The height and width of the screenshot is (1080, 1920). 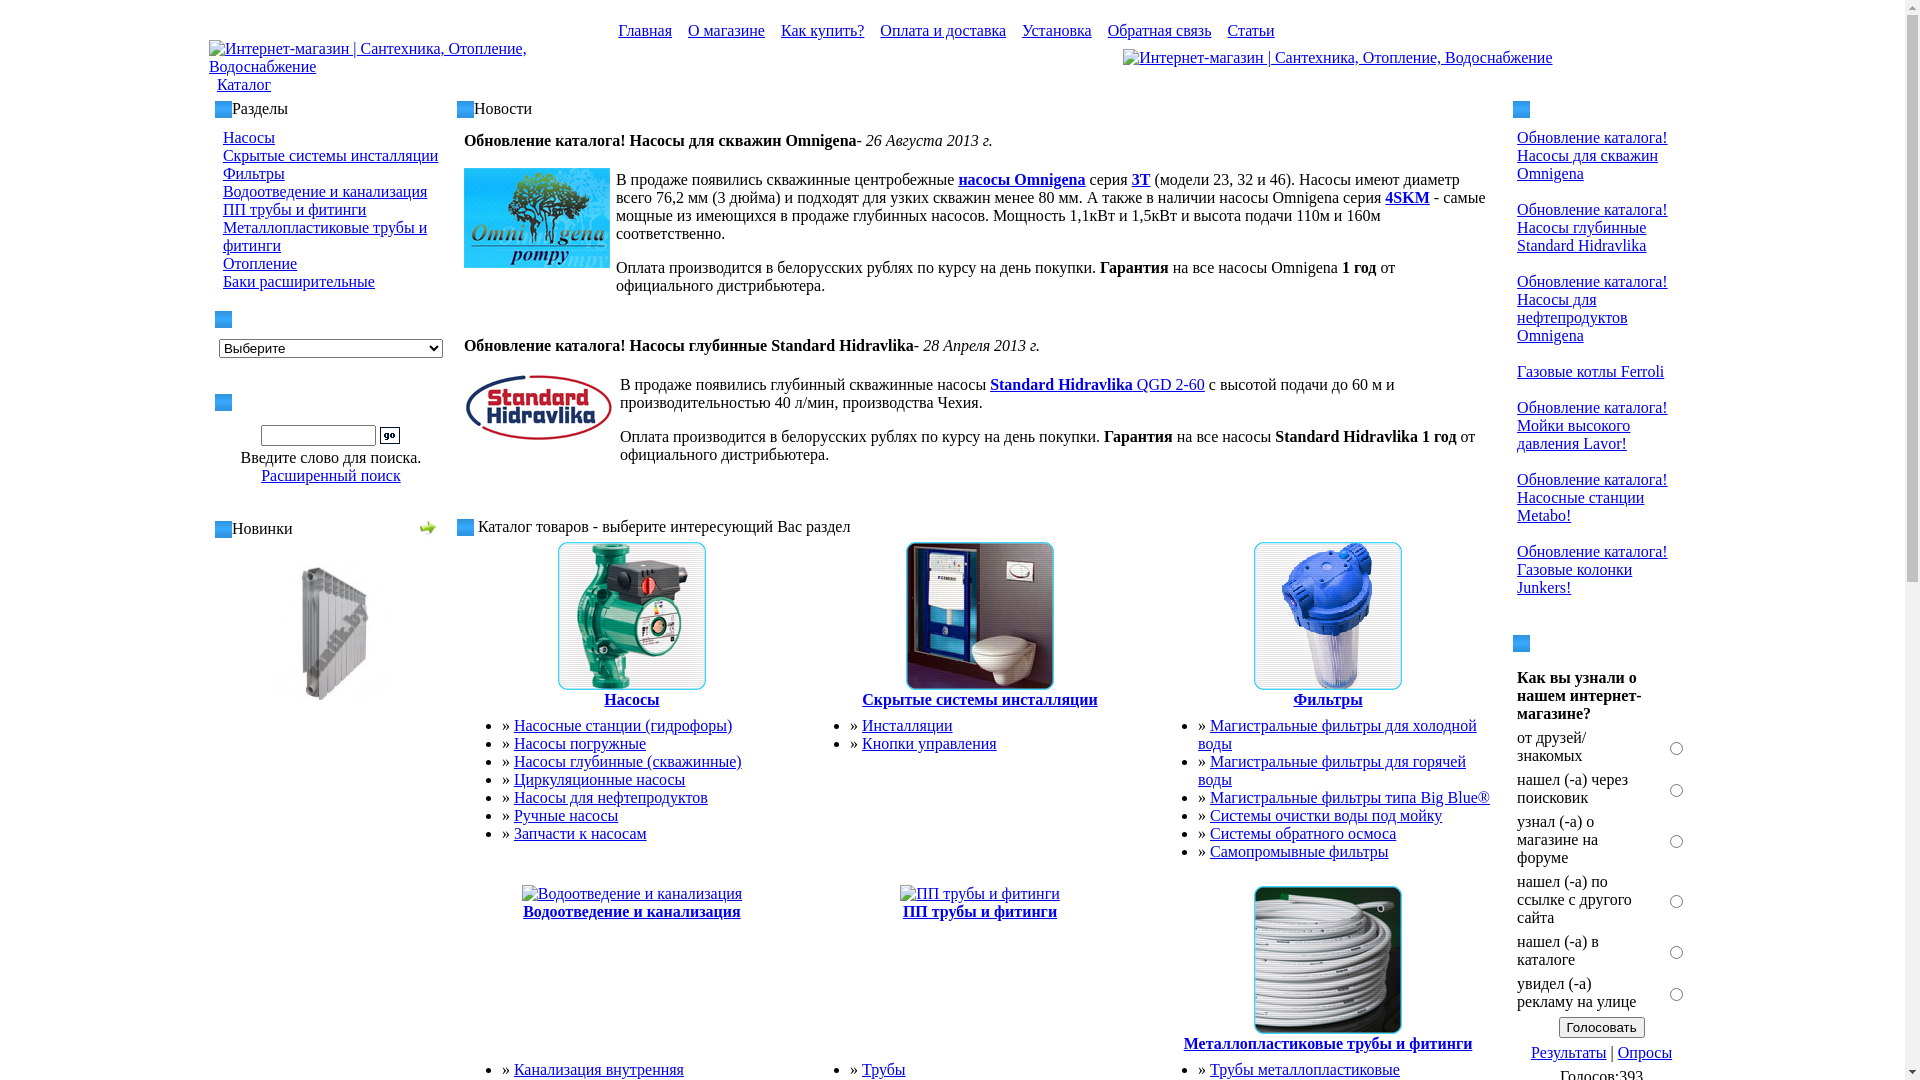 What do you see at coordinates (221, 210) in the screenshot?
I see ` ` at bounding box center [221, 210].